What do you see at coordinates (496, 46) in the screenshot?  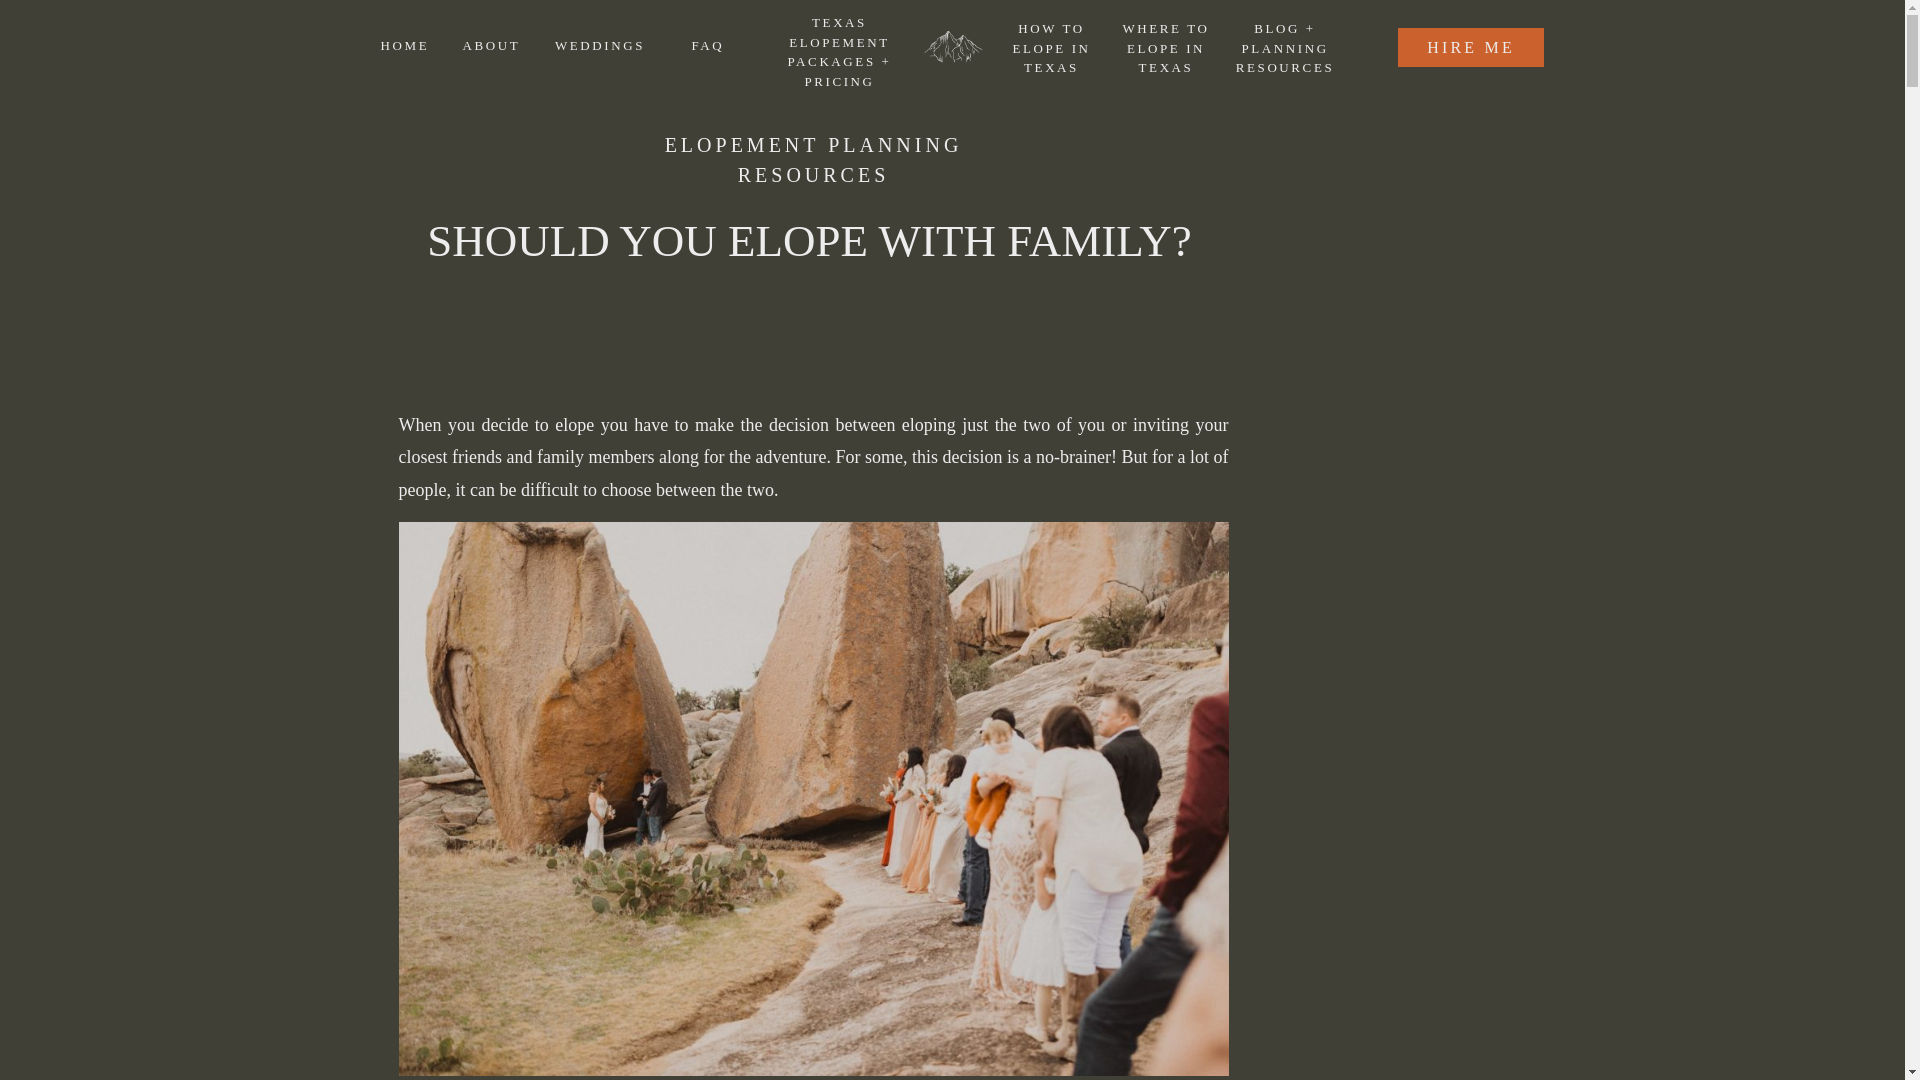 I see `ABOUT` at bounding box center [496, 46].